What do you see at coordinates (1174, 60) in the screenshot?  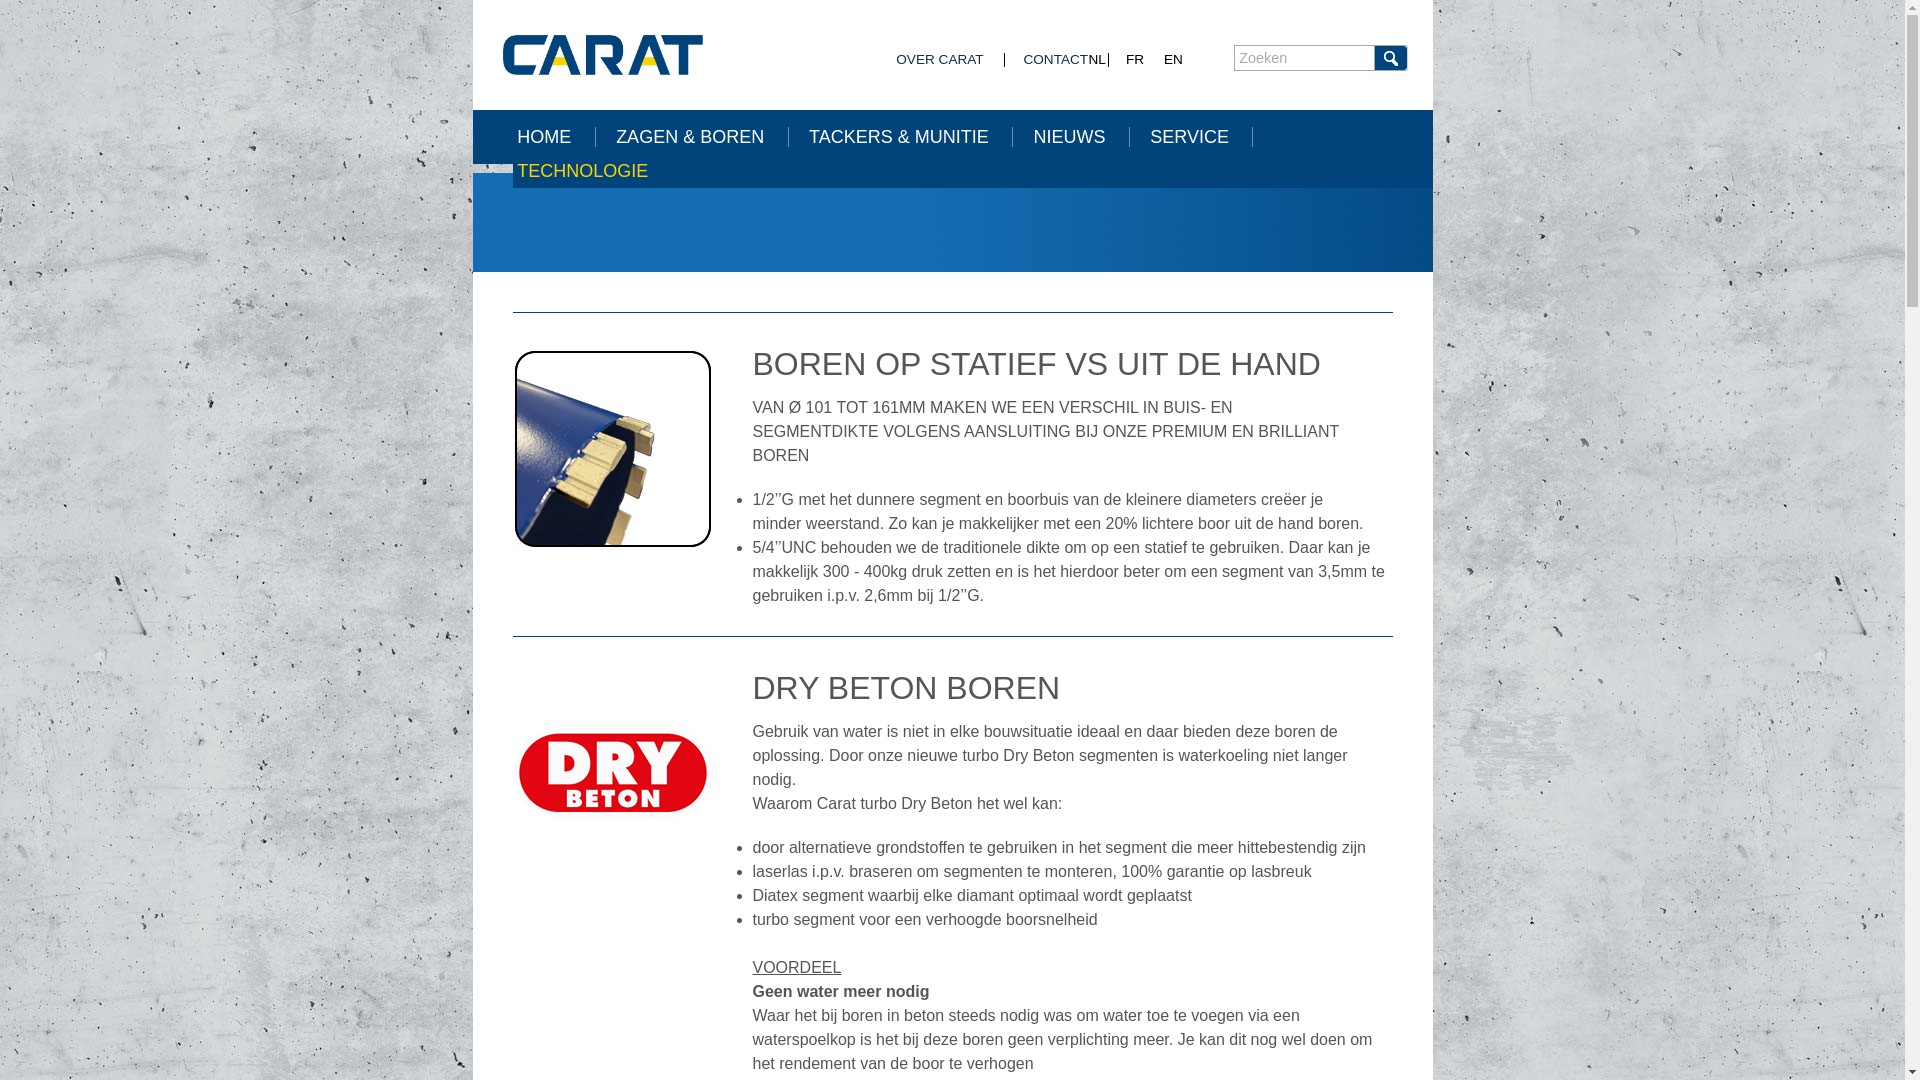 I see `EN` at bounding box center [1174, 60].